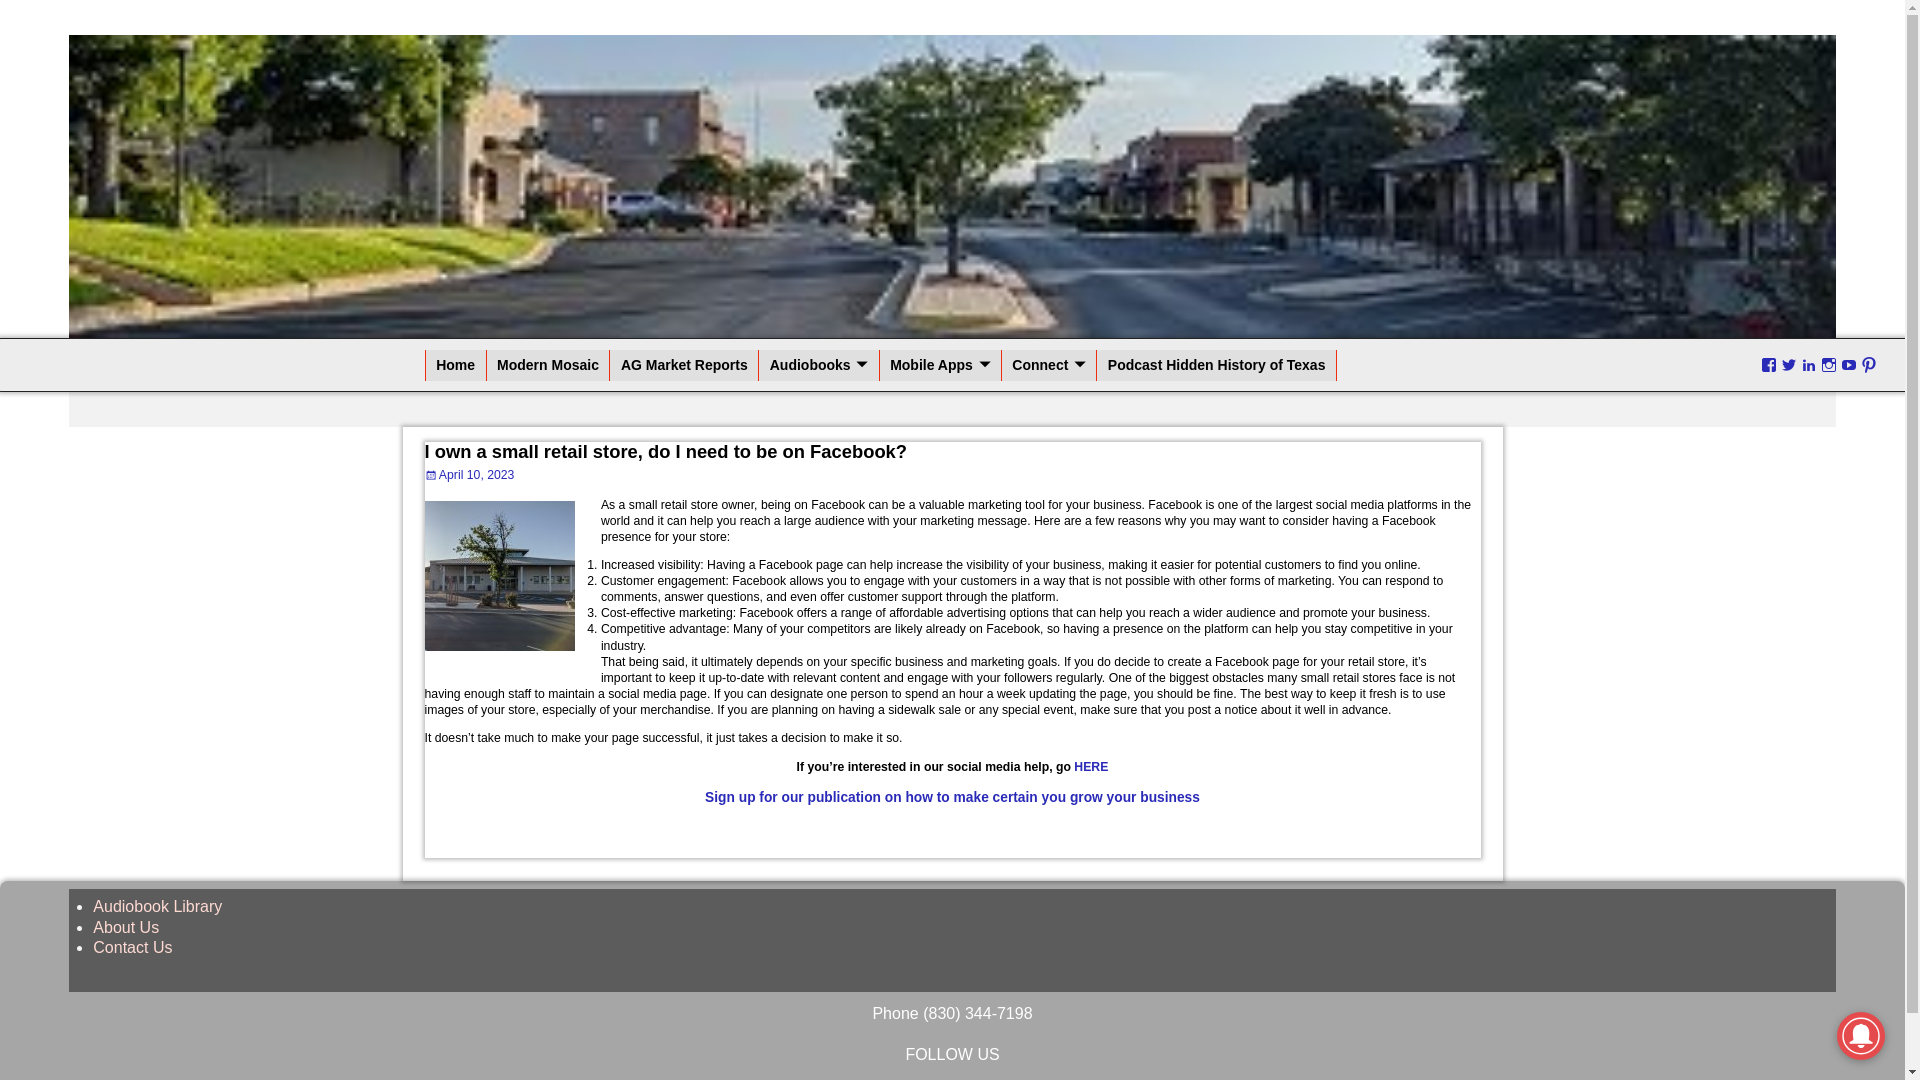  What do you see at coordinates (818, 365) in the screenshot?
I see `Audiobooks` at bounding box center [818, 365].